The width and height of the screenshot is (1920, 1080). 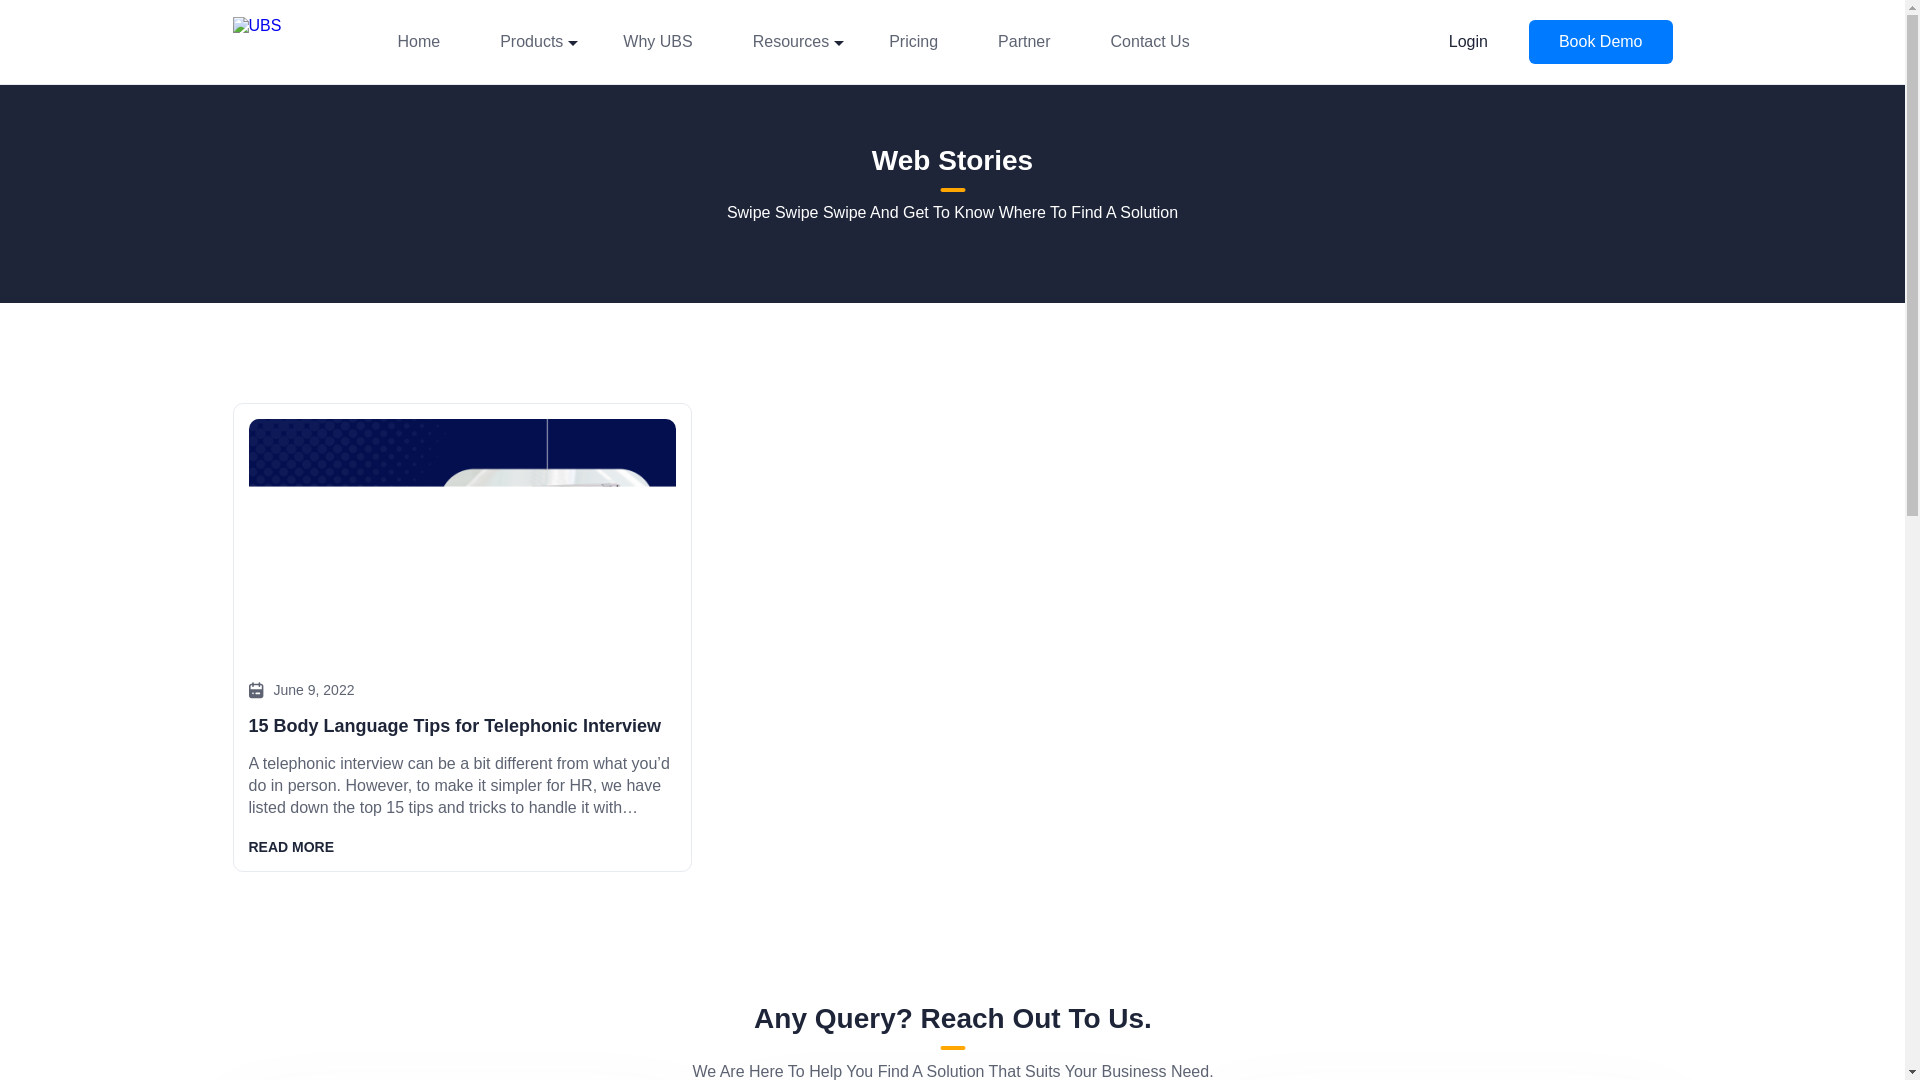 What do you see at coordinates (282, 42) in the screenshot?
I see `UBS` at bounding box center [282, 42].